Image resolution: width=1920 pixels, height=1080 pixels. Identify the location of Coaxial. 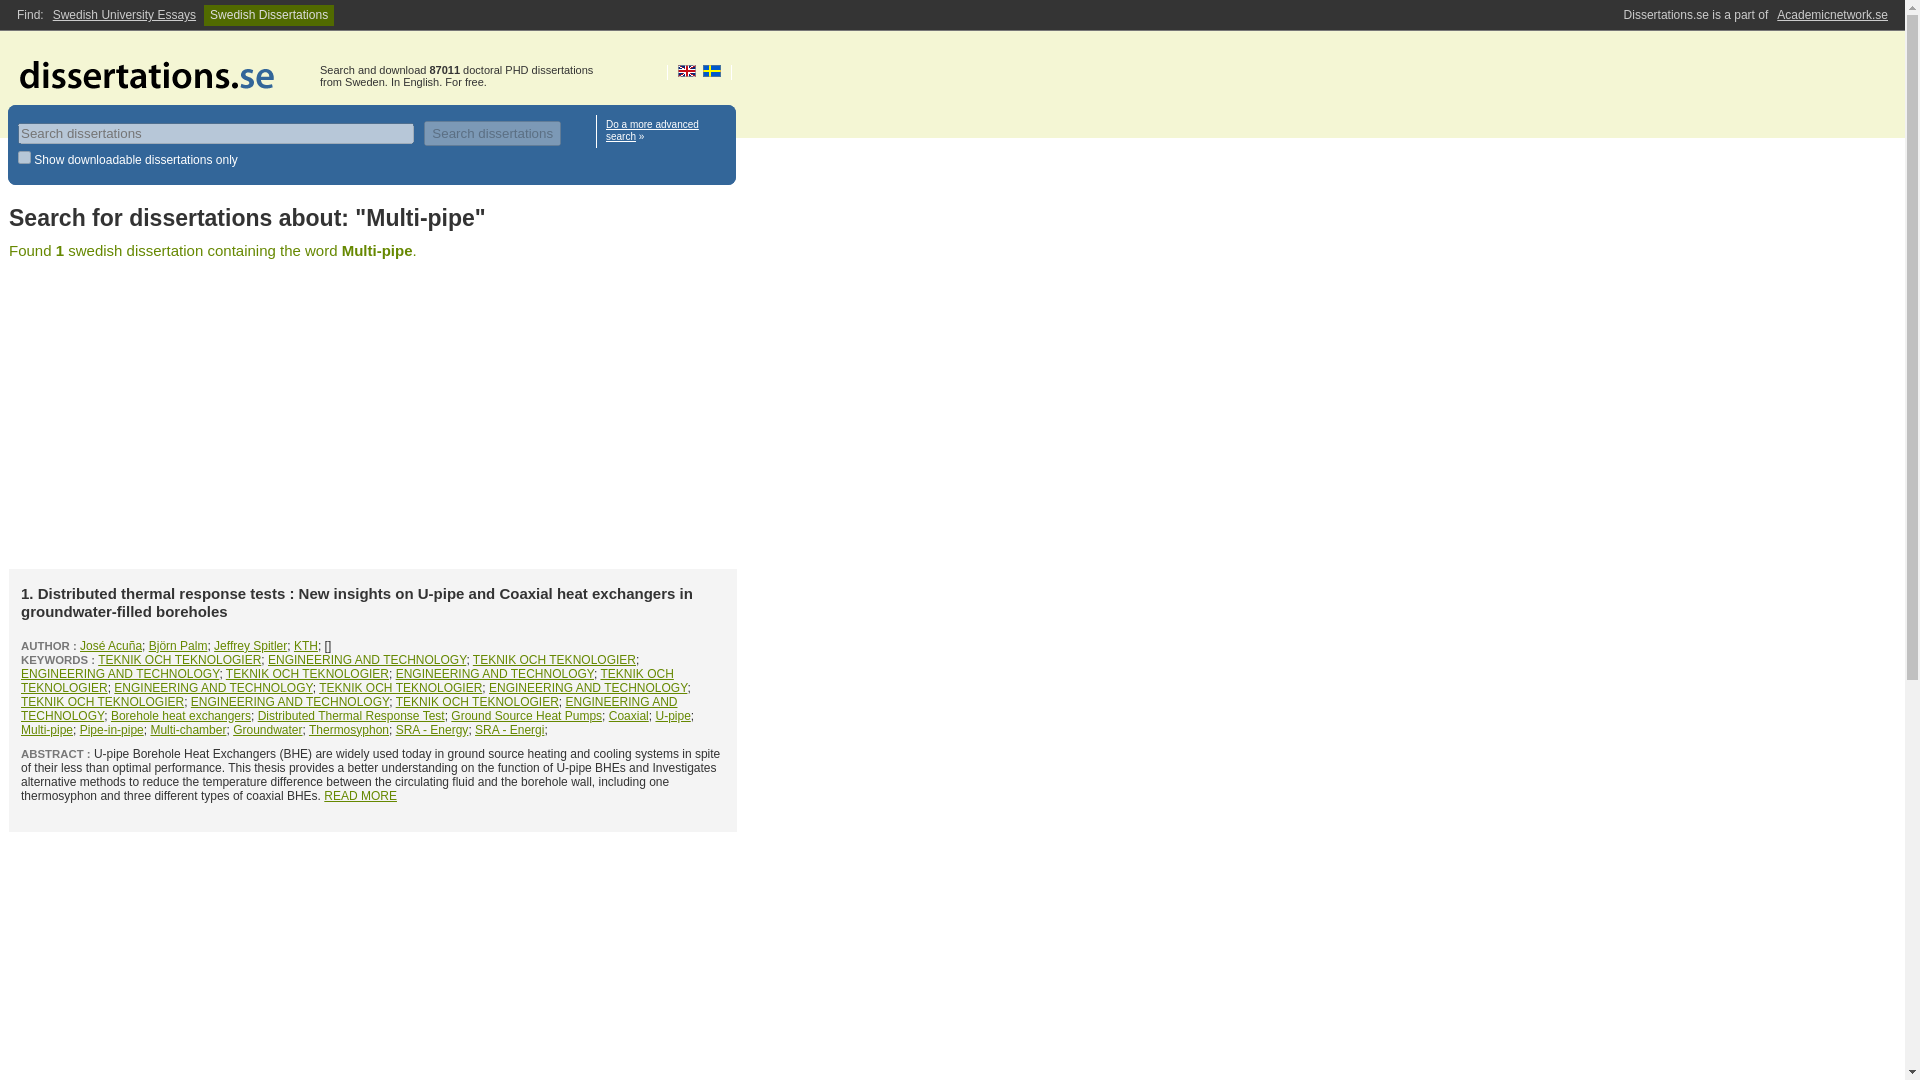
(628, 715).